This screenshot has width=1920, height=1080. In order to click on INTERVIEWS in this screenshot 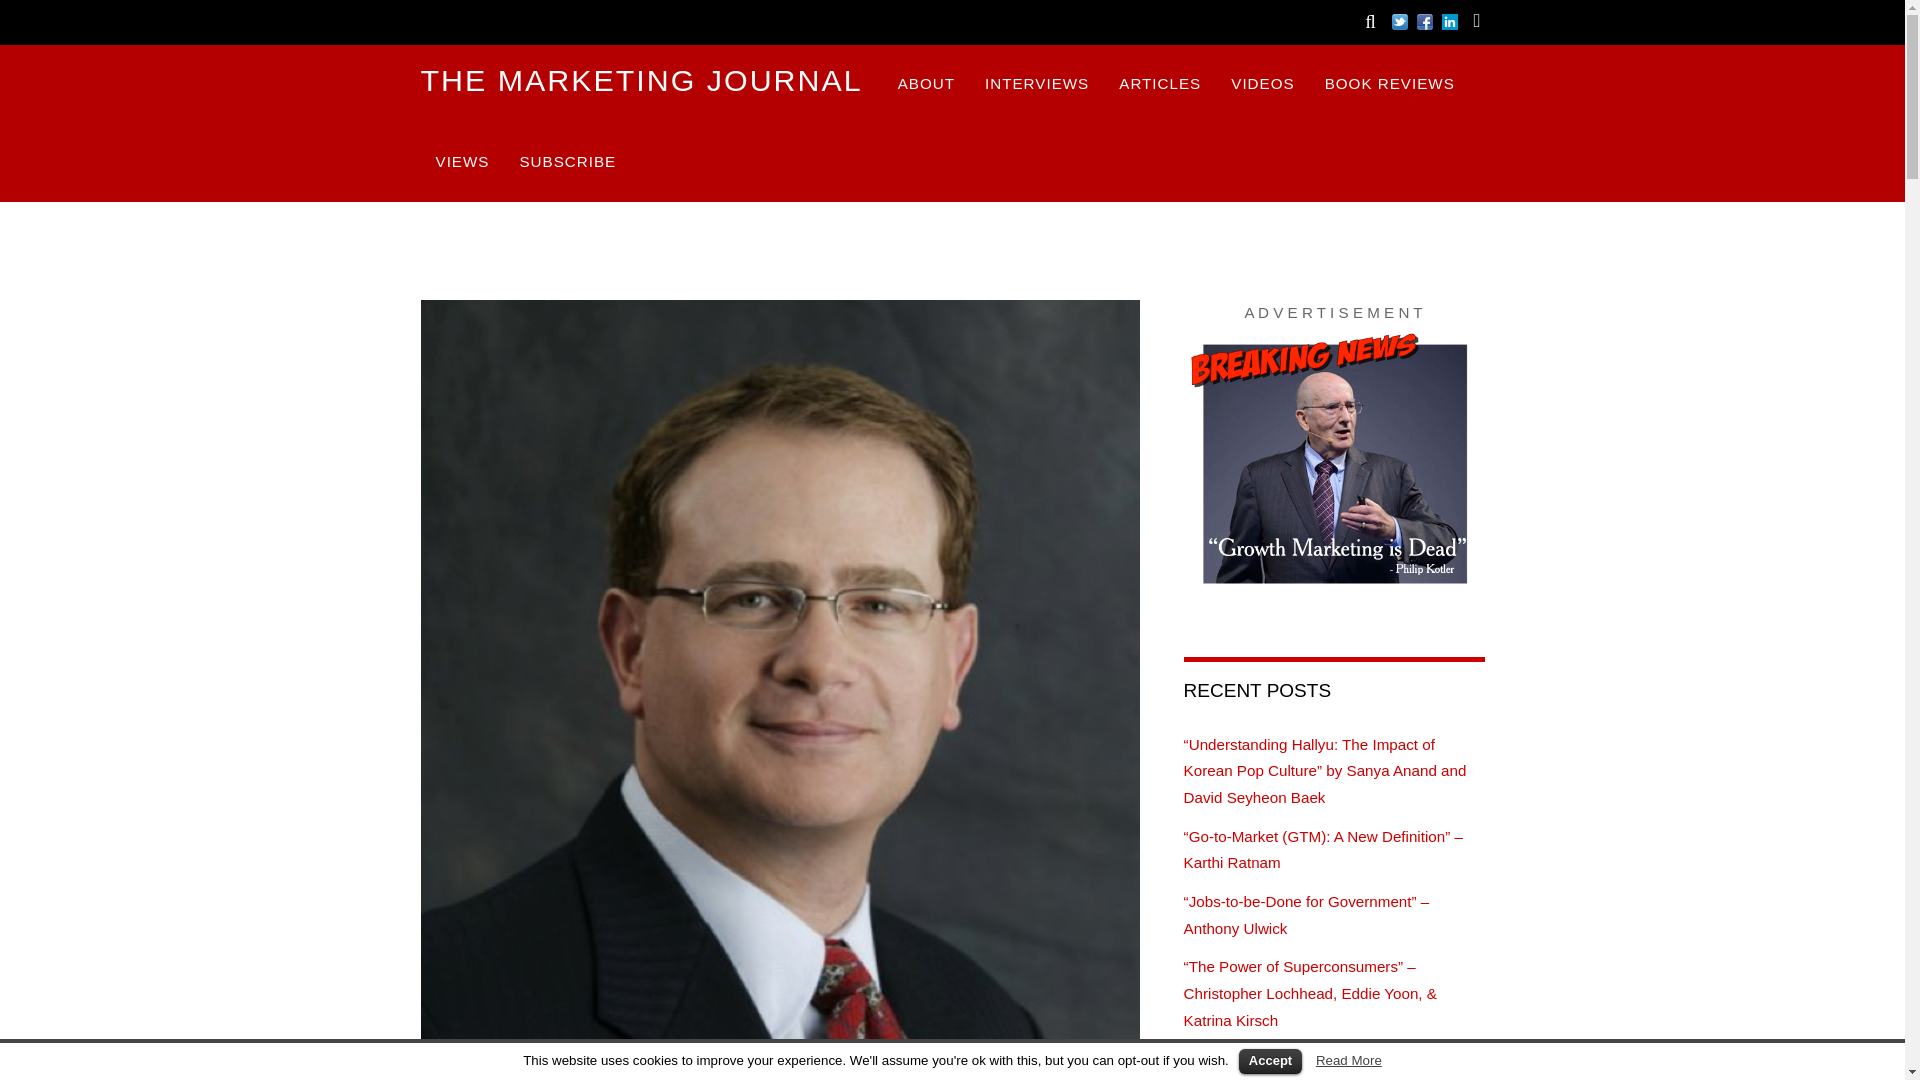, I will do `click(1036, 84)`.